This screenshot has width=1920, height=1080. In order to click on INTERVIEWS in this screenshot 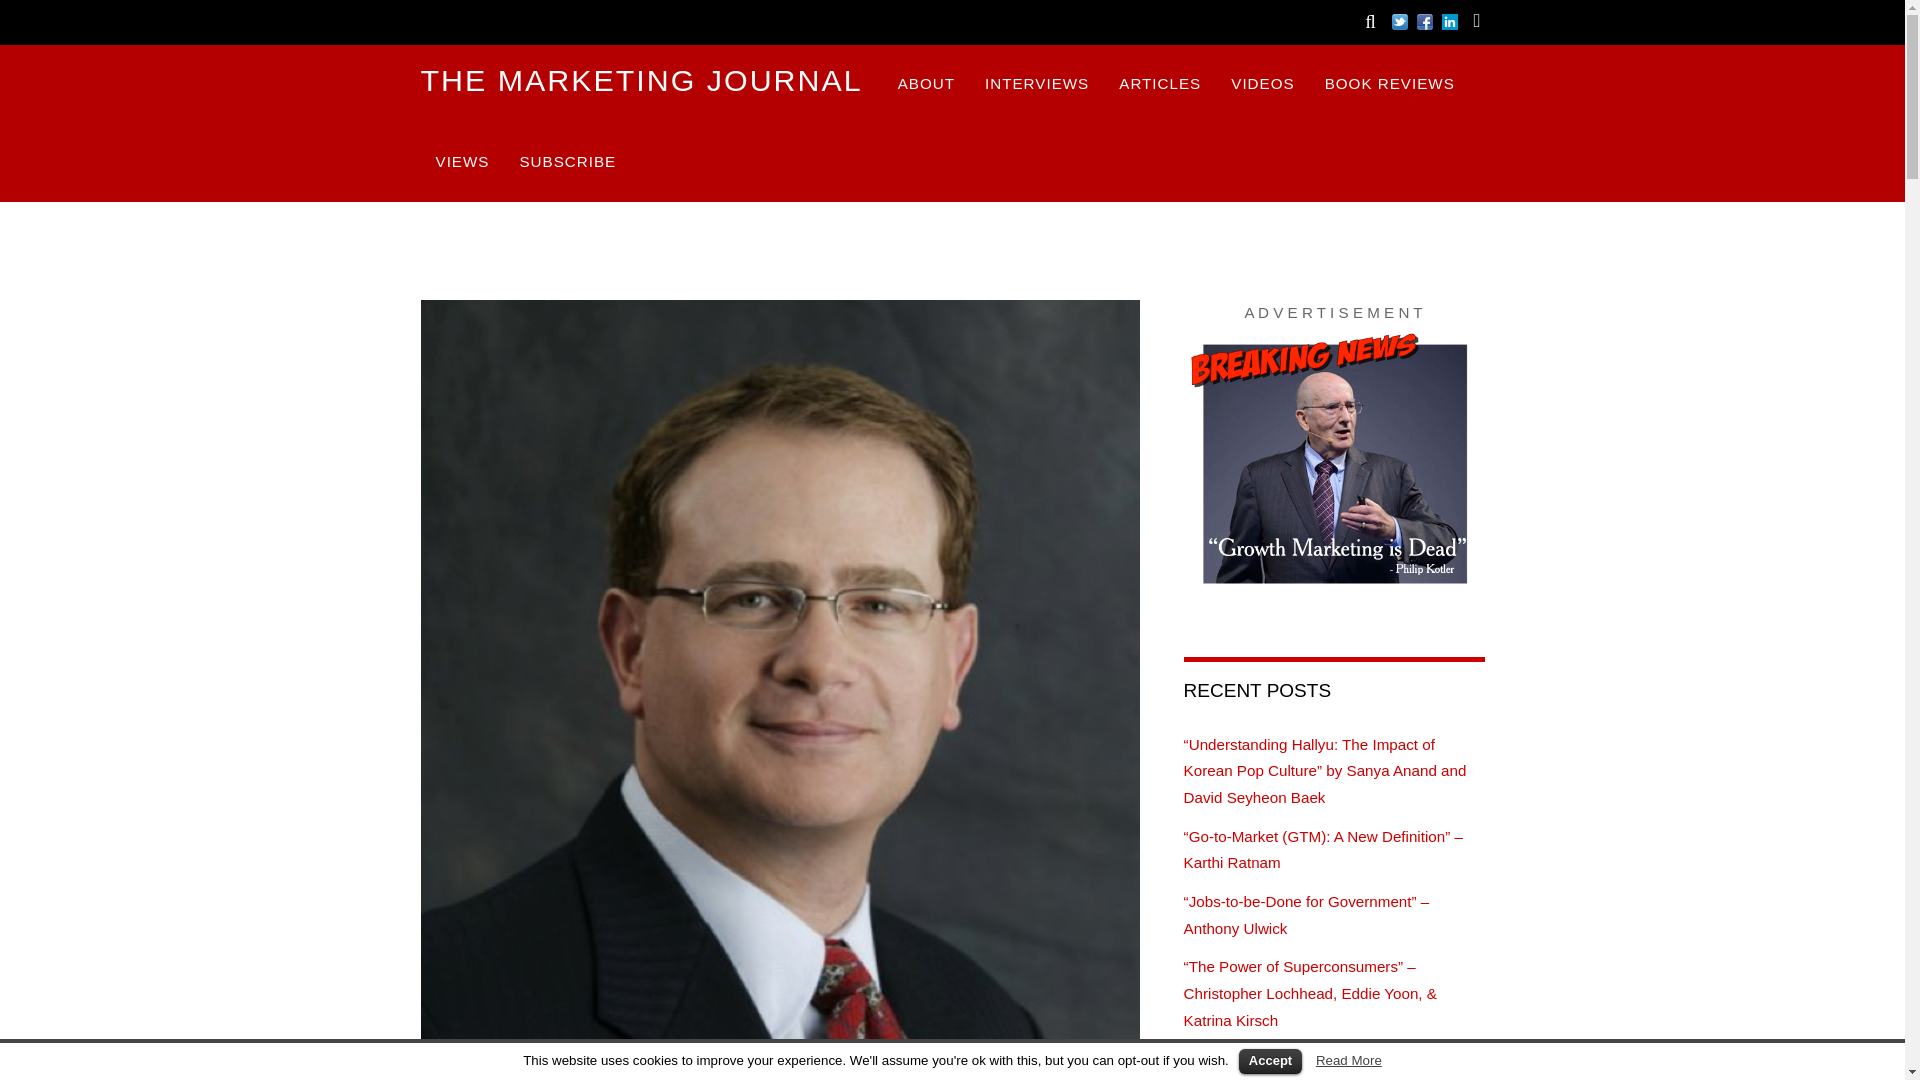, I will do `click(1036, 84)`.